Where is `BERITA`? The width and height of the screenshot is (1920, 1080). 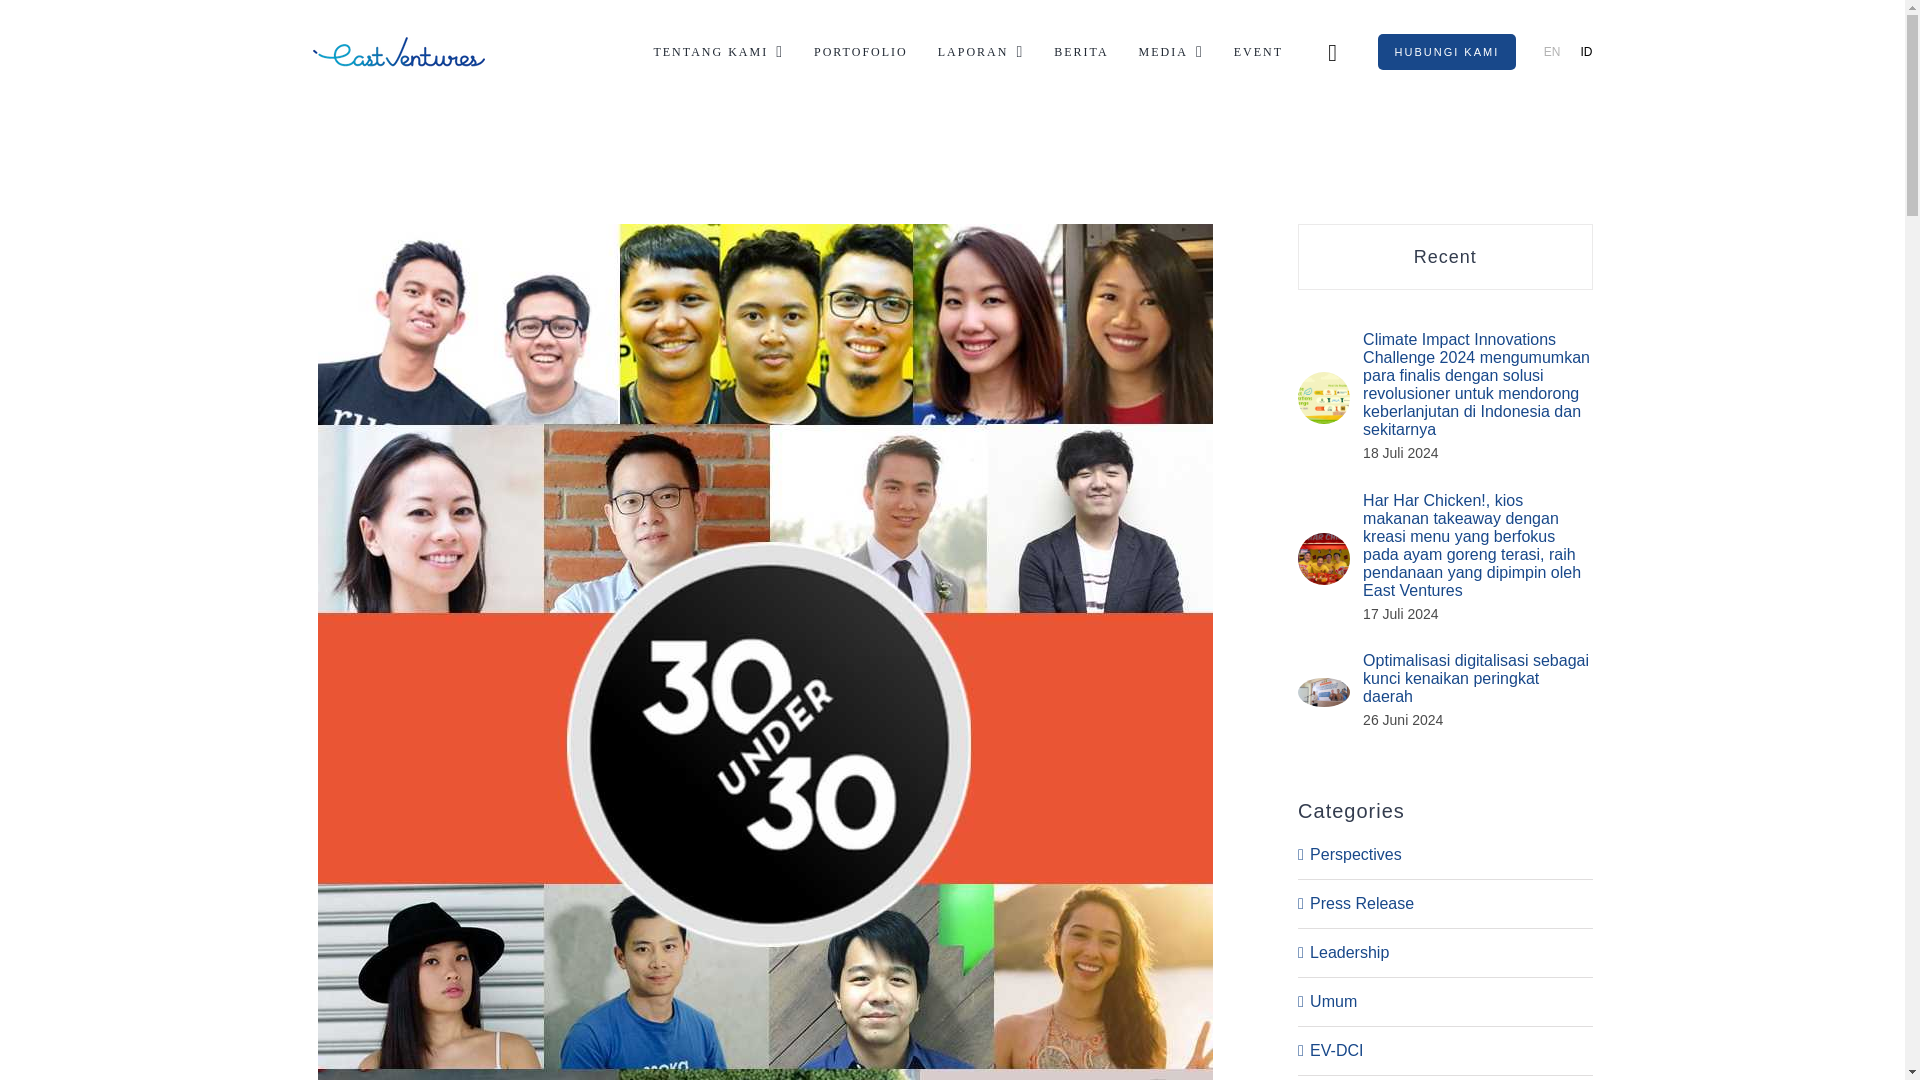 BERITA is located at coordinates (1080, 52).